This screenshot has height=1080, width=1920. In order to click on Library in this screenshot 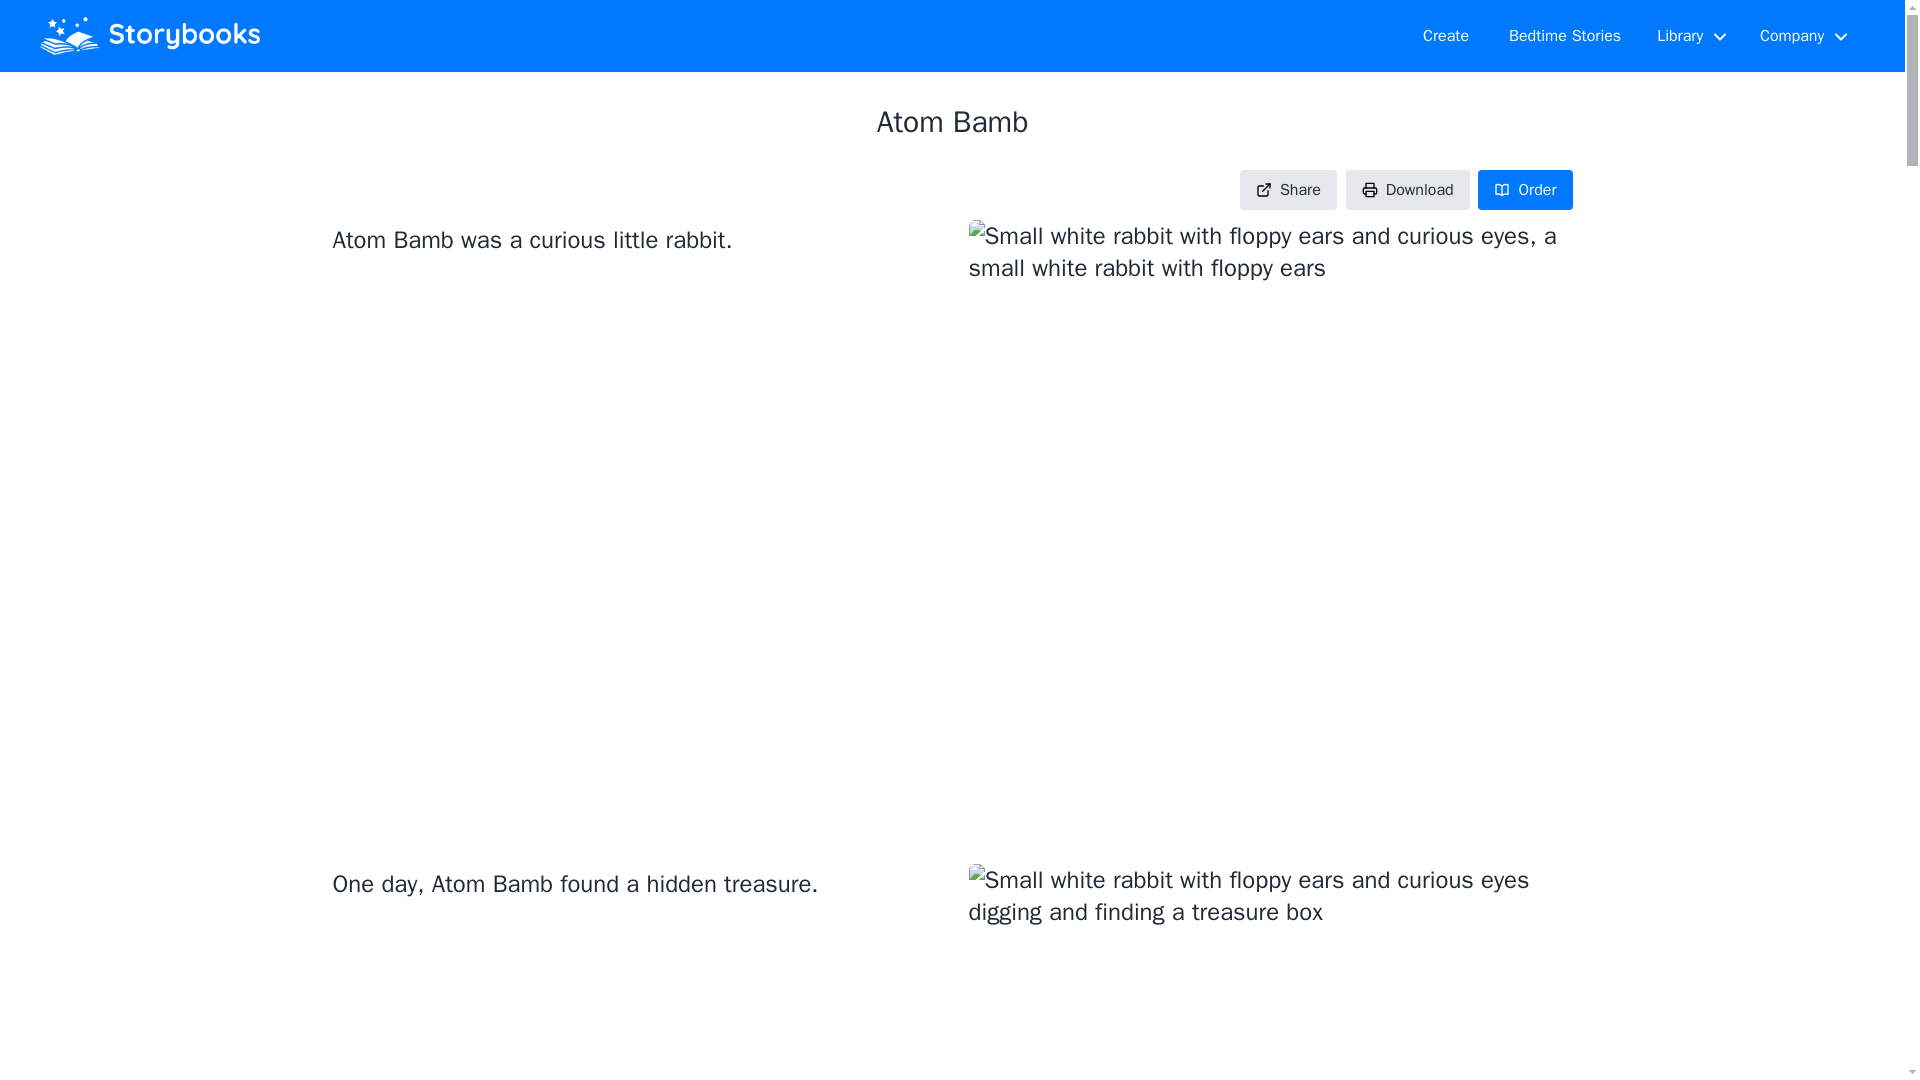, I will do `click(1692, 36)`.